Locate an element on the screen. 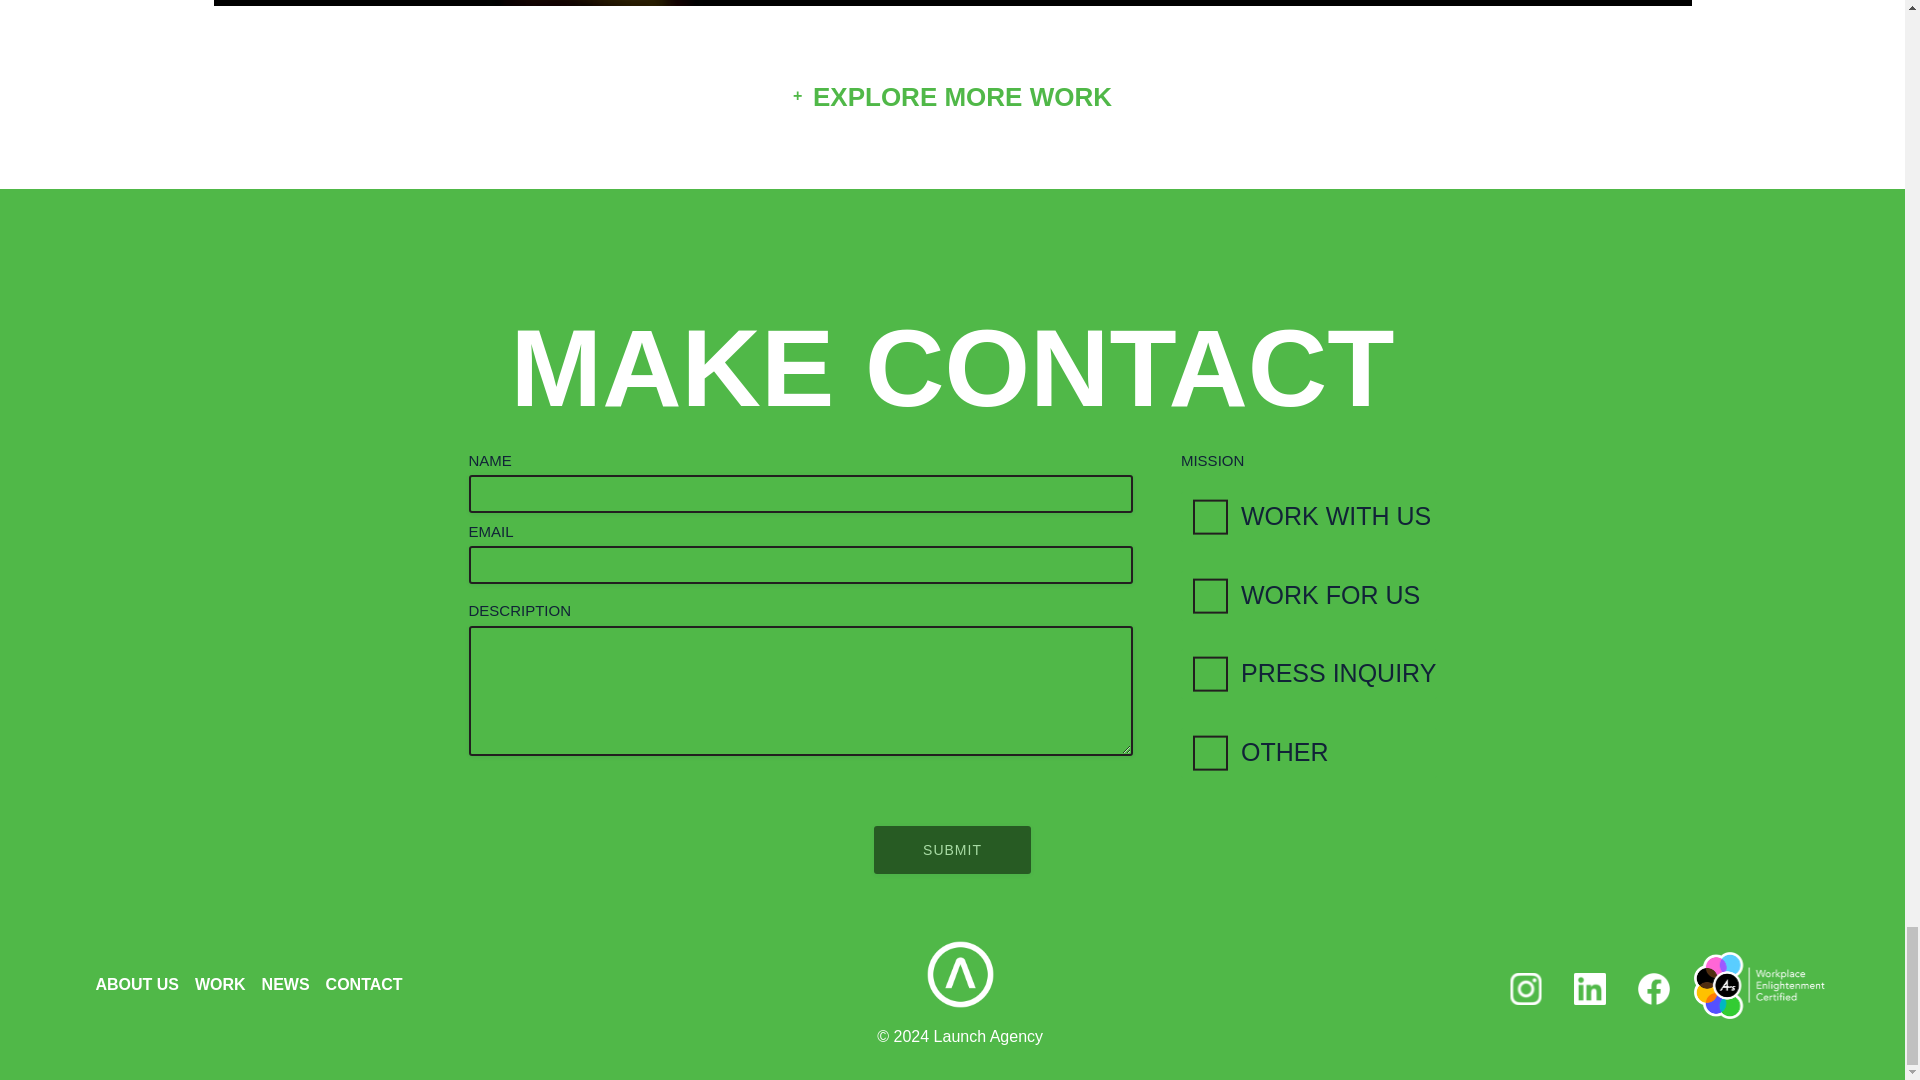  OTHER is located at coordinates (1308, 752).